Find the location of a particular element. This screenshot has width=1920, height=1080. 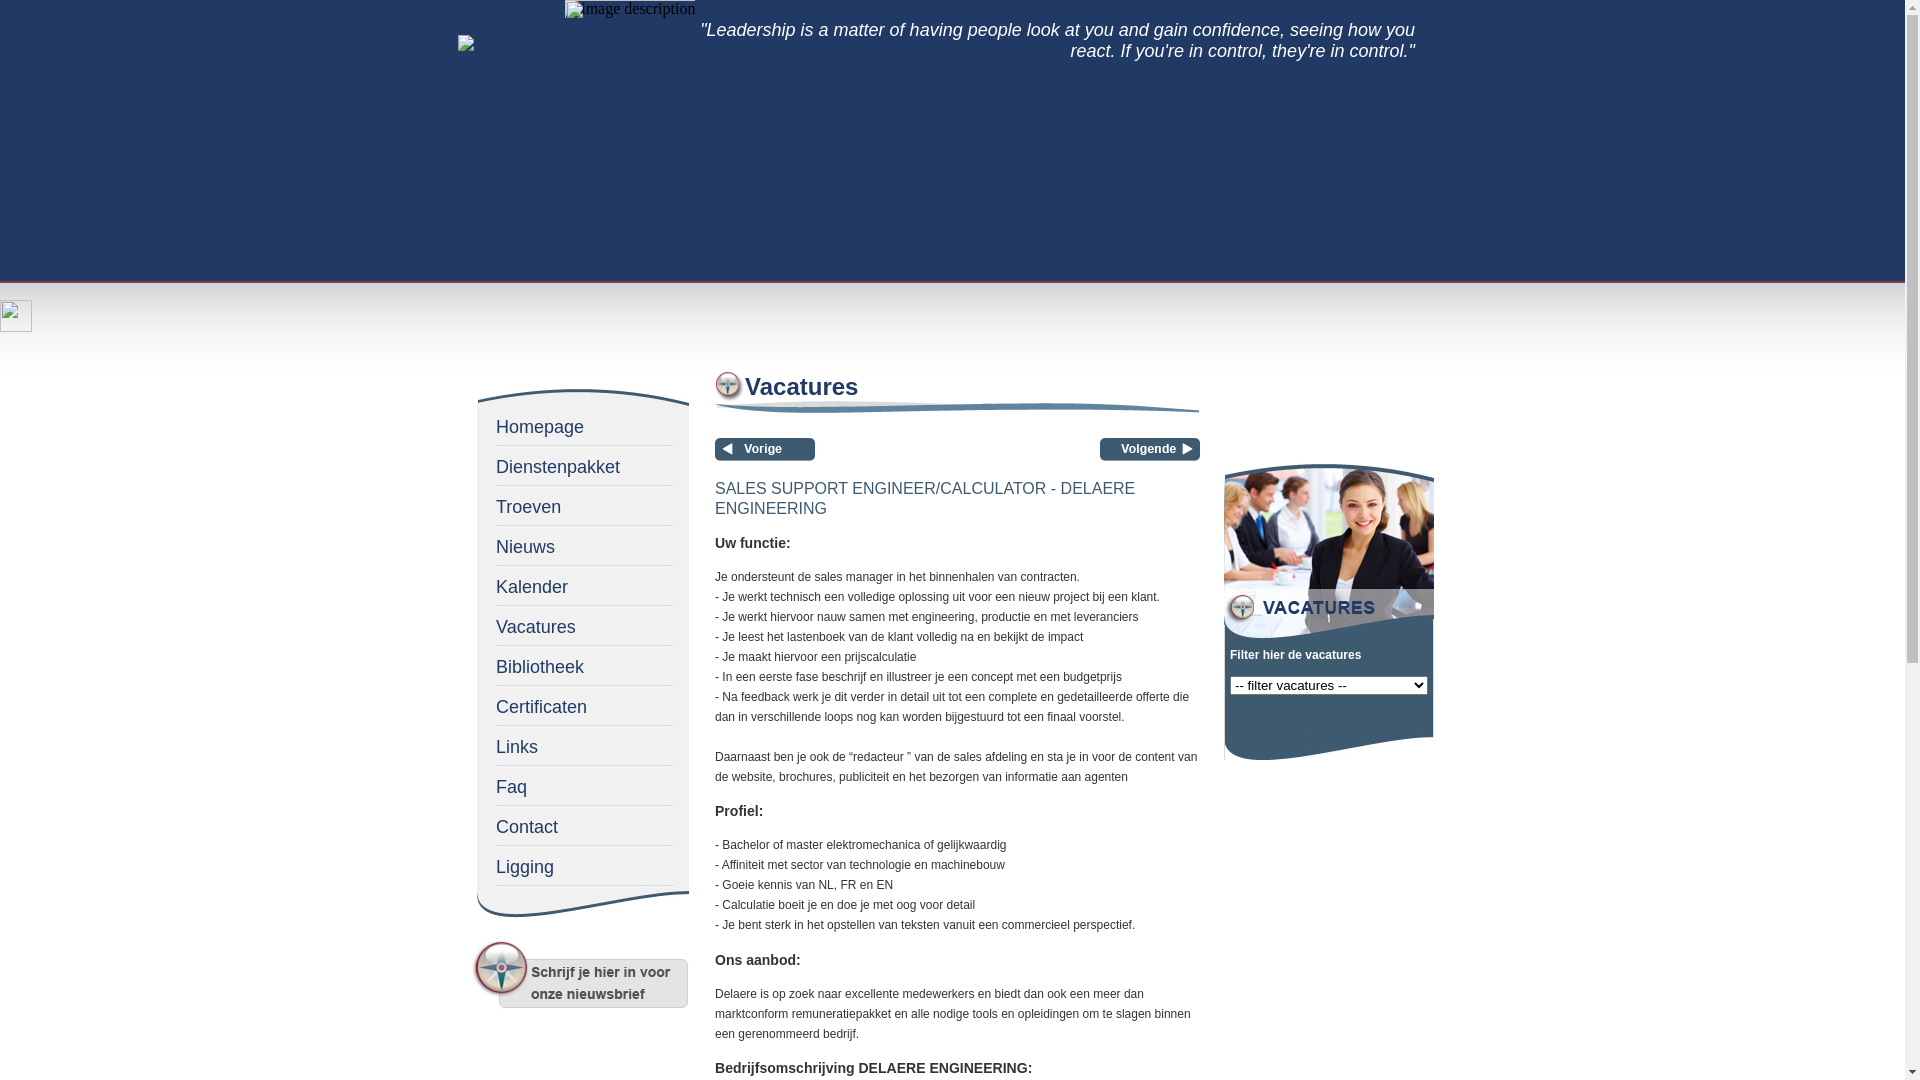

Troeven is located at coordinates (583, 502).